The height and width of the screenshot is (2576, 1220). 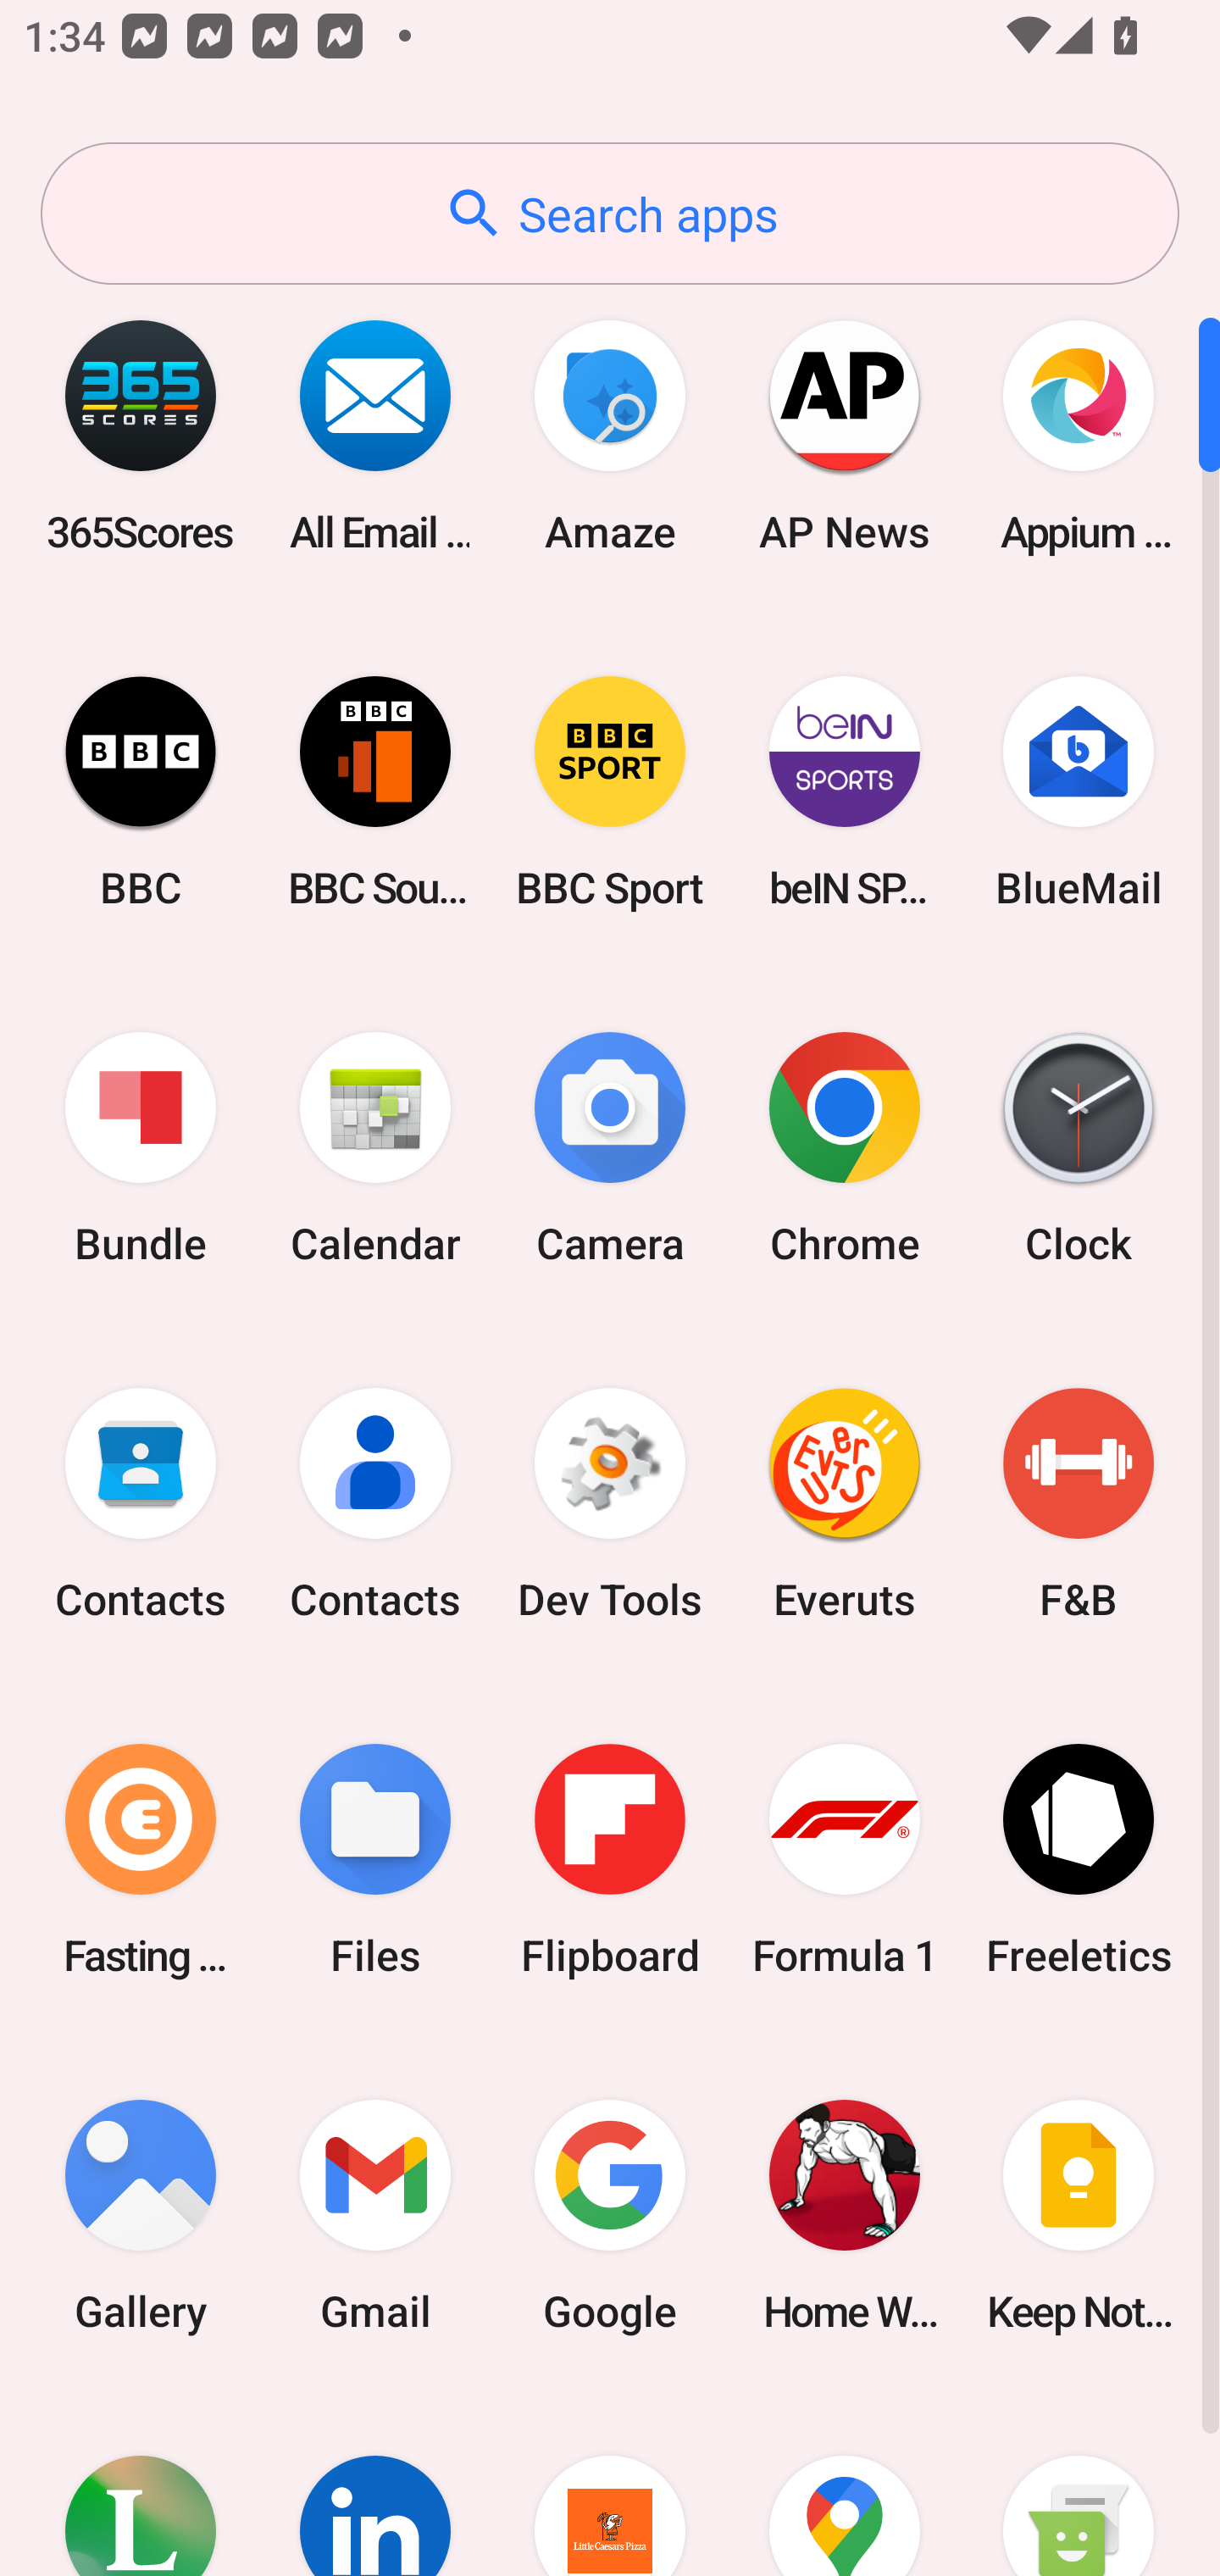 What do you see at coordinates (375, 1504) in the screenshot?
I see `Contacts` at bounding box center [375, 1504].